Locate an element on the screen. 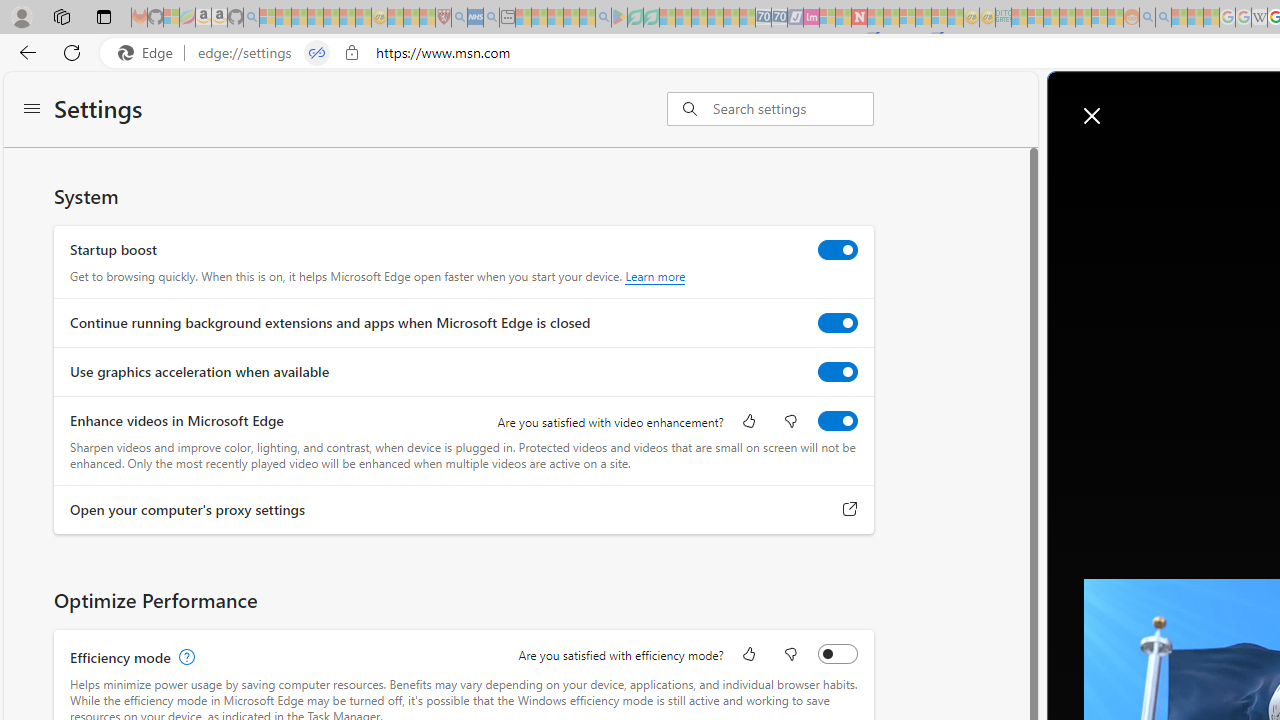 This screenshot has width=1280, height=720. Terms of Use Agreement - Sleeping is located at coordinates (635, 18).